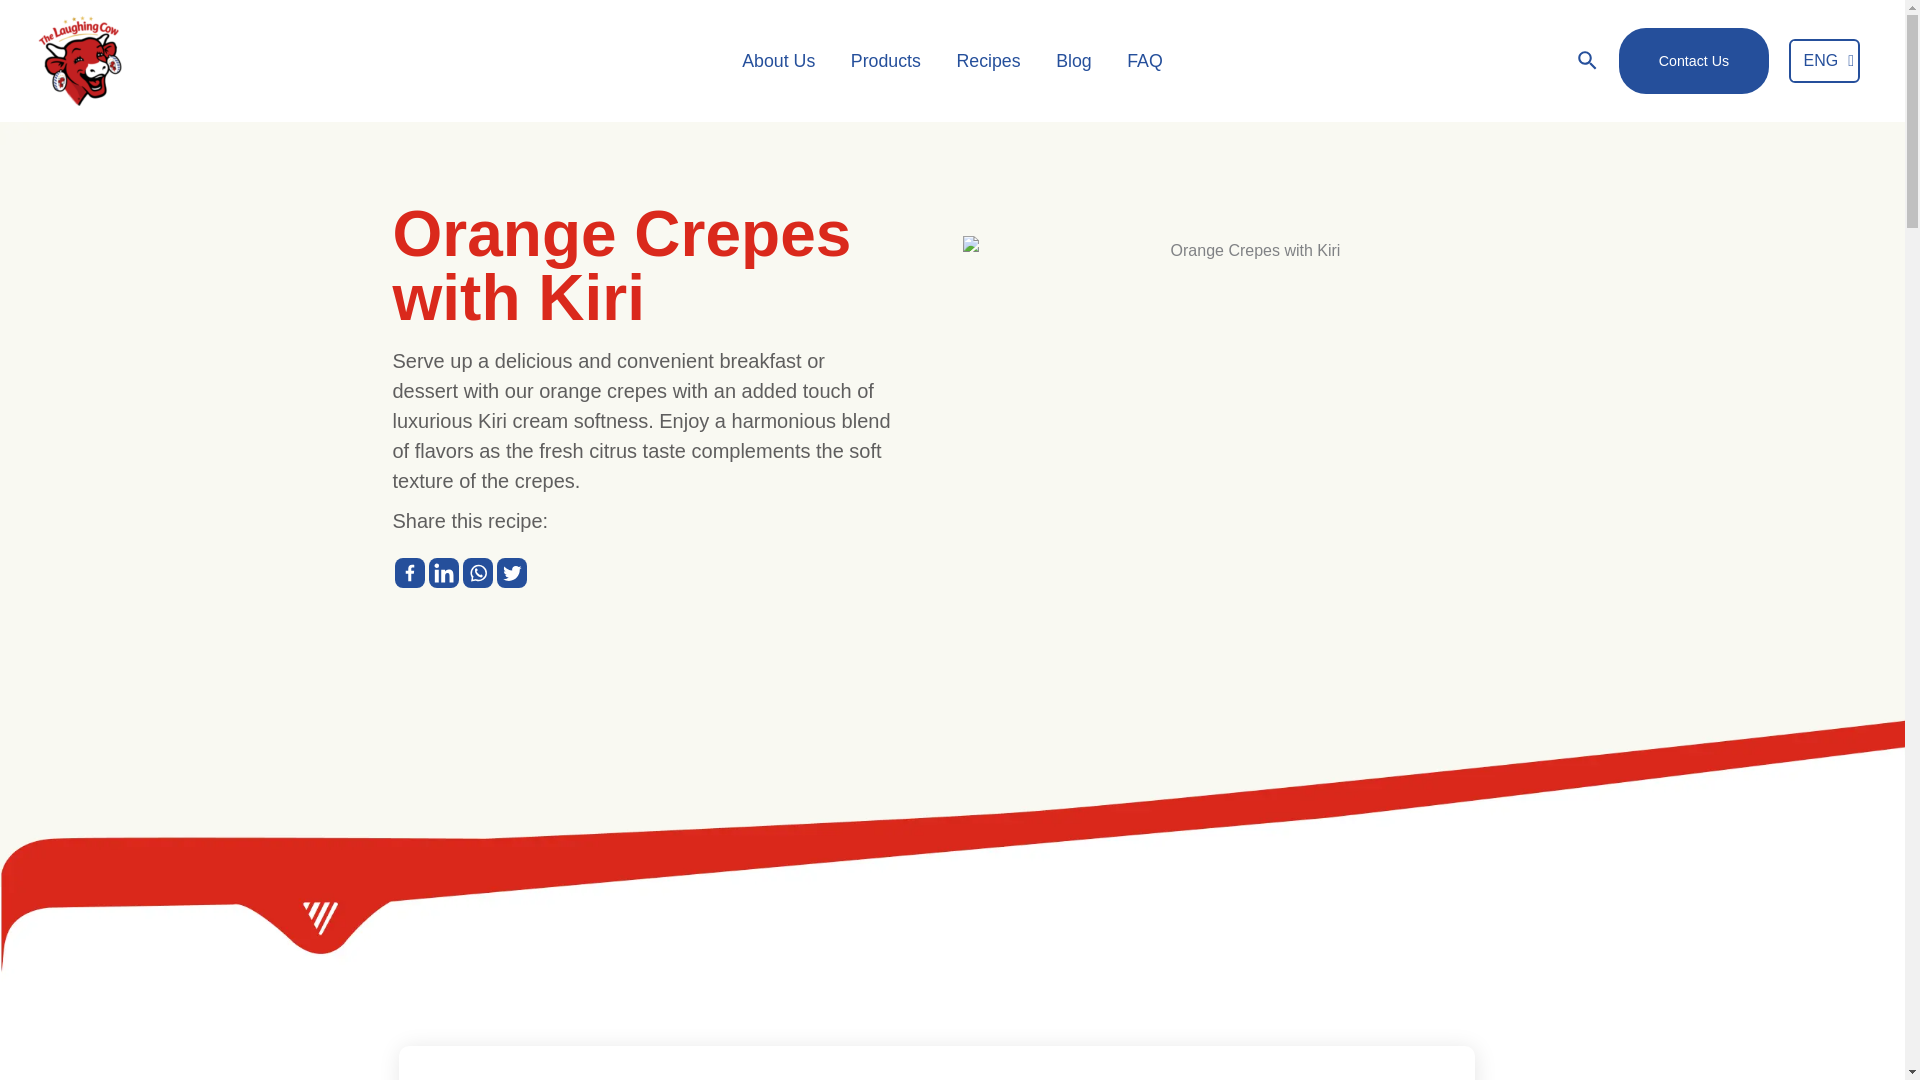 The height and width of the screenshot is (1080, 1920). I want to click on Contact Us, so click(1693, 60).